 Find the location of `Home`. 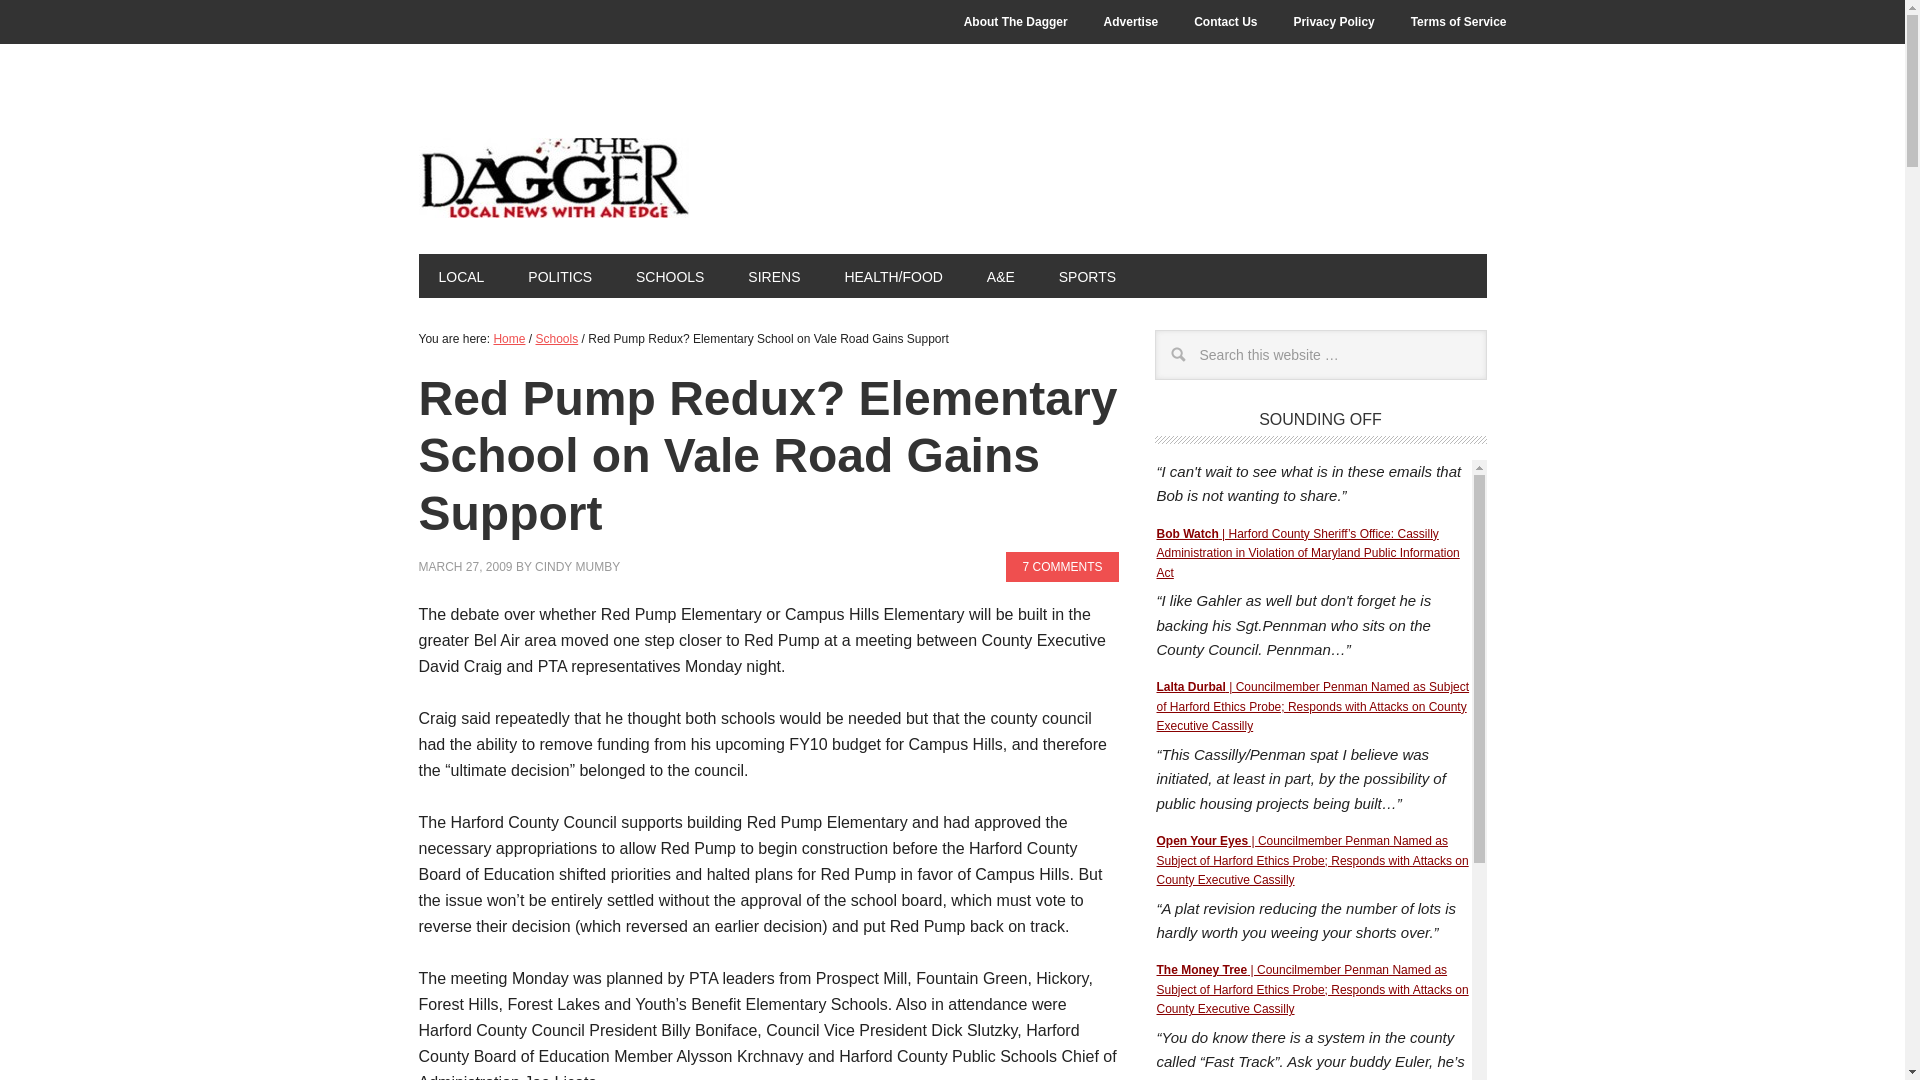

Home is located at coordinates (508, 338).